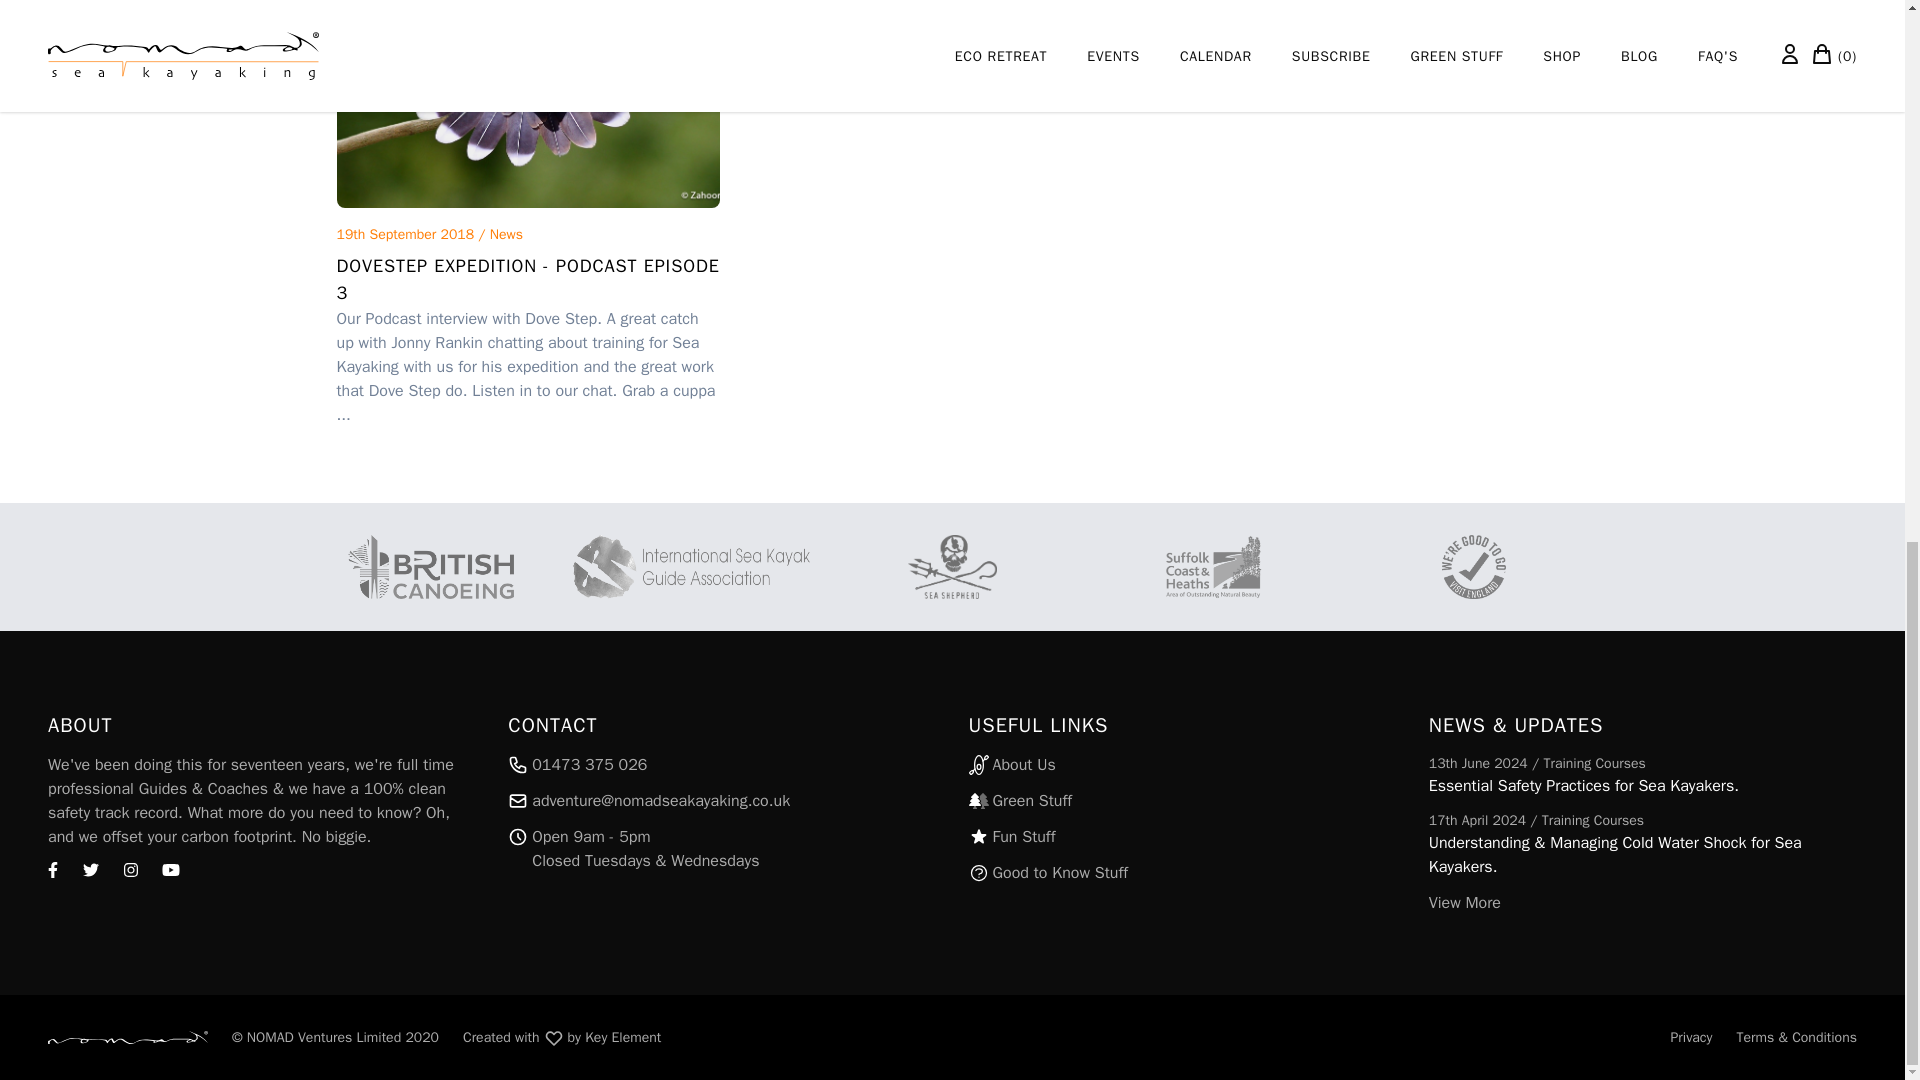 The image size is (1920, 1080). I want to click on Privacy, so click(1691, 1037).